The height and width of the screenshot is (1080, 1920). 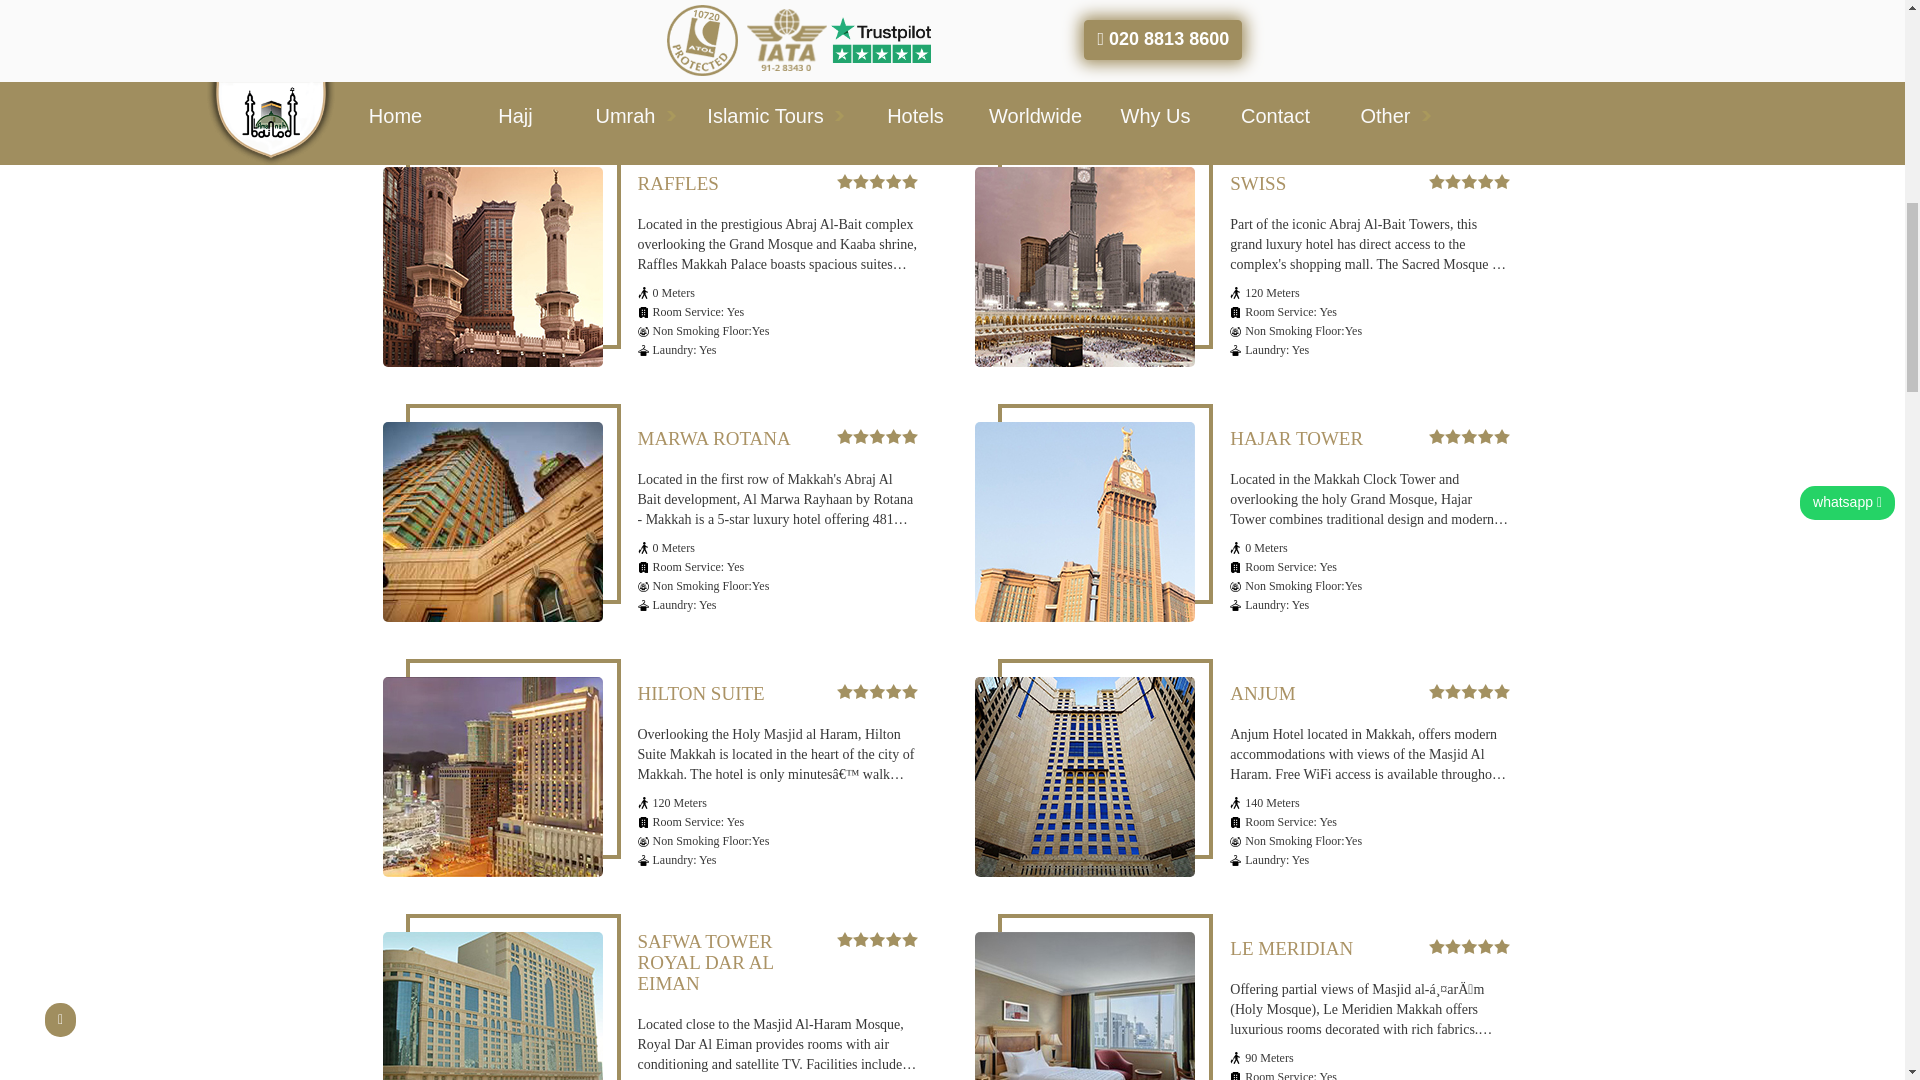 What do you see at coordinates (492, 522) in the screenshot?
I see `MARWA ROTANA` at bounding box center [492, 522].